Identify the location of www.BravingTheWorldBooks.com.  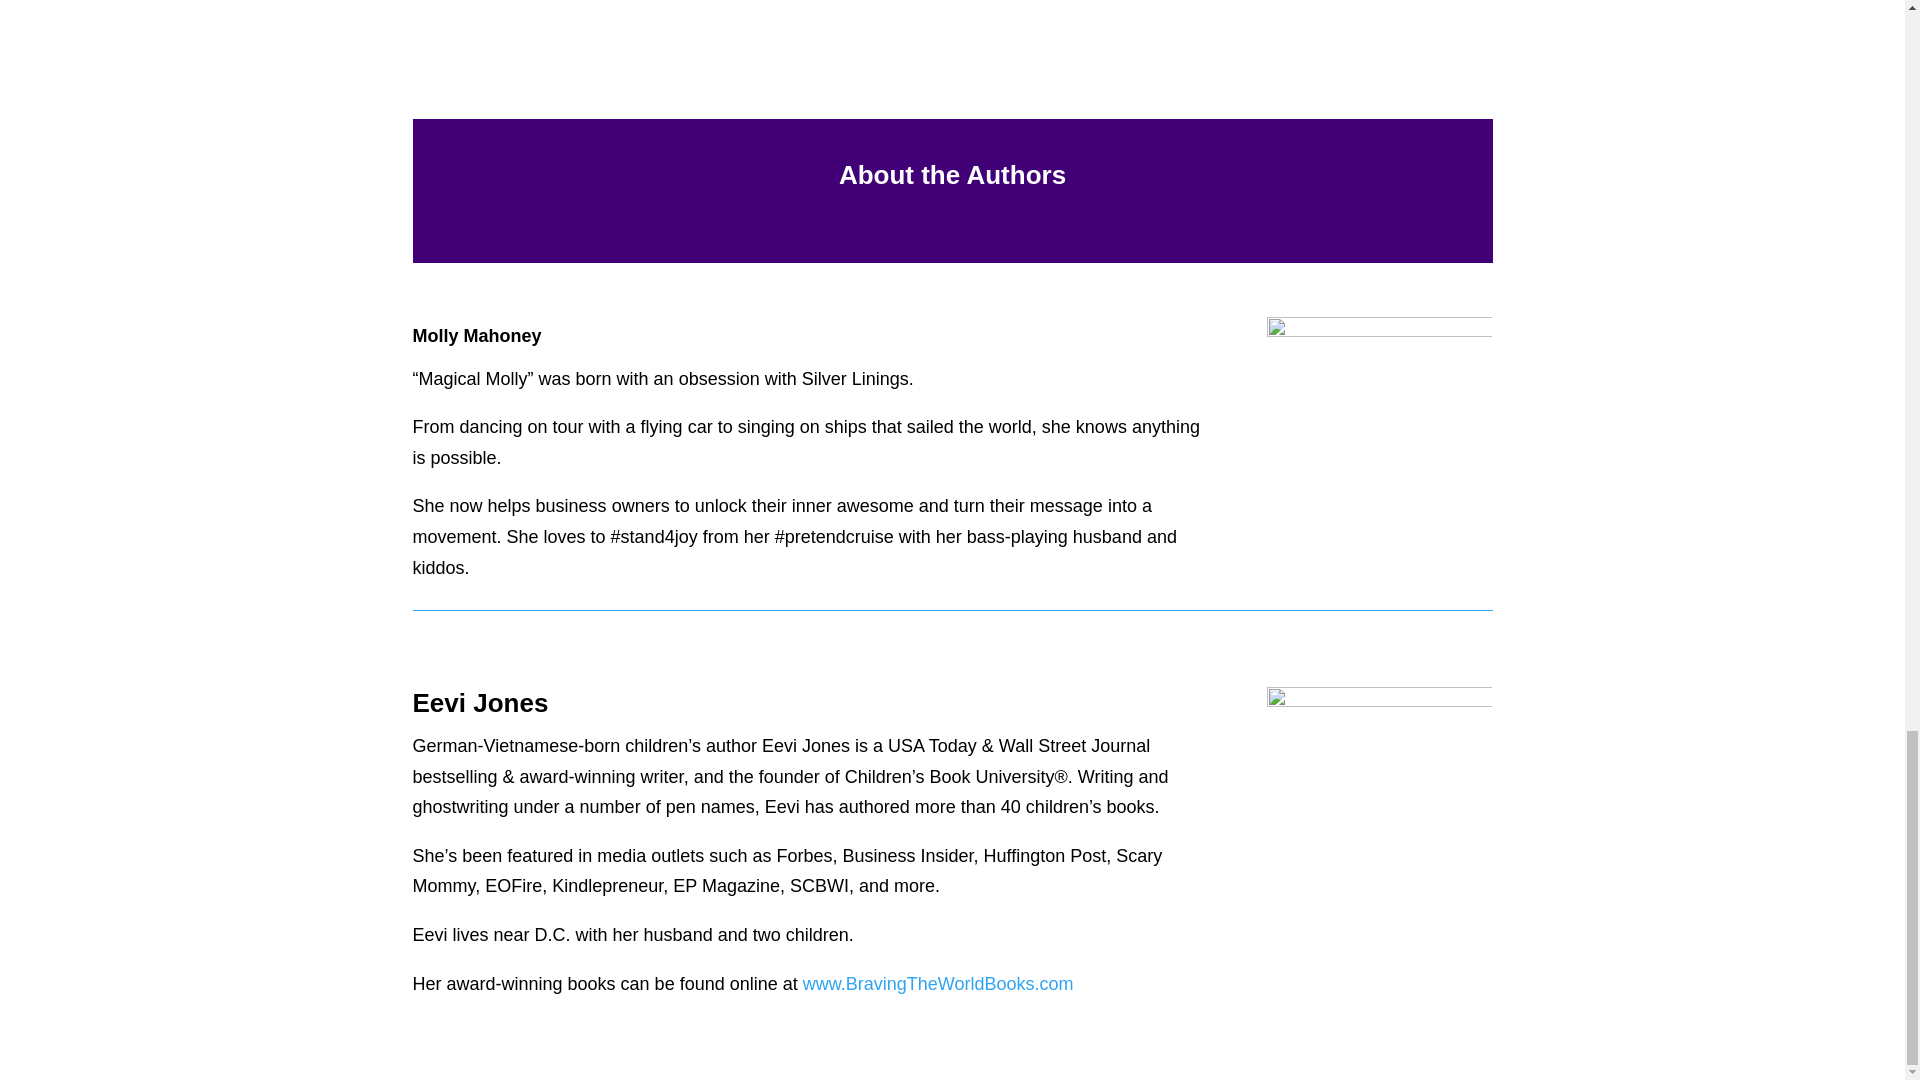
(938, 984).